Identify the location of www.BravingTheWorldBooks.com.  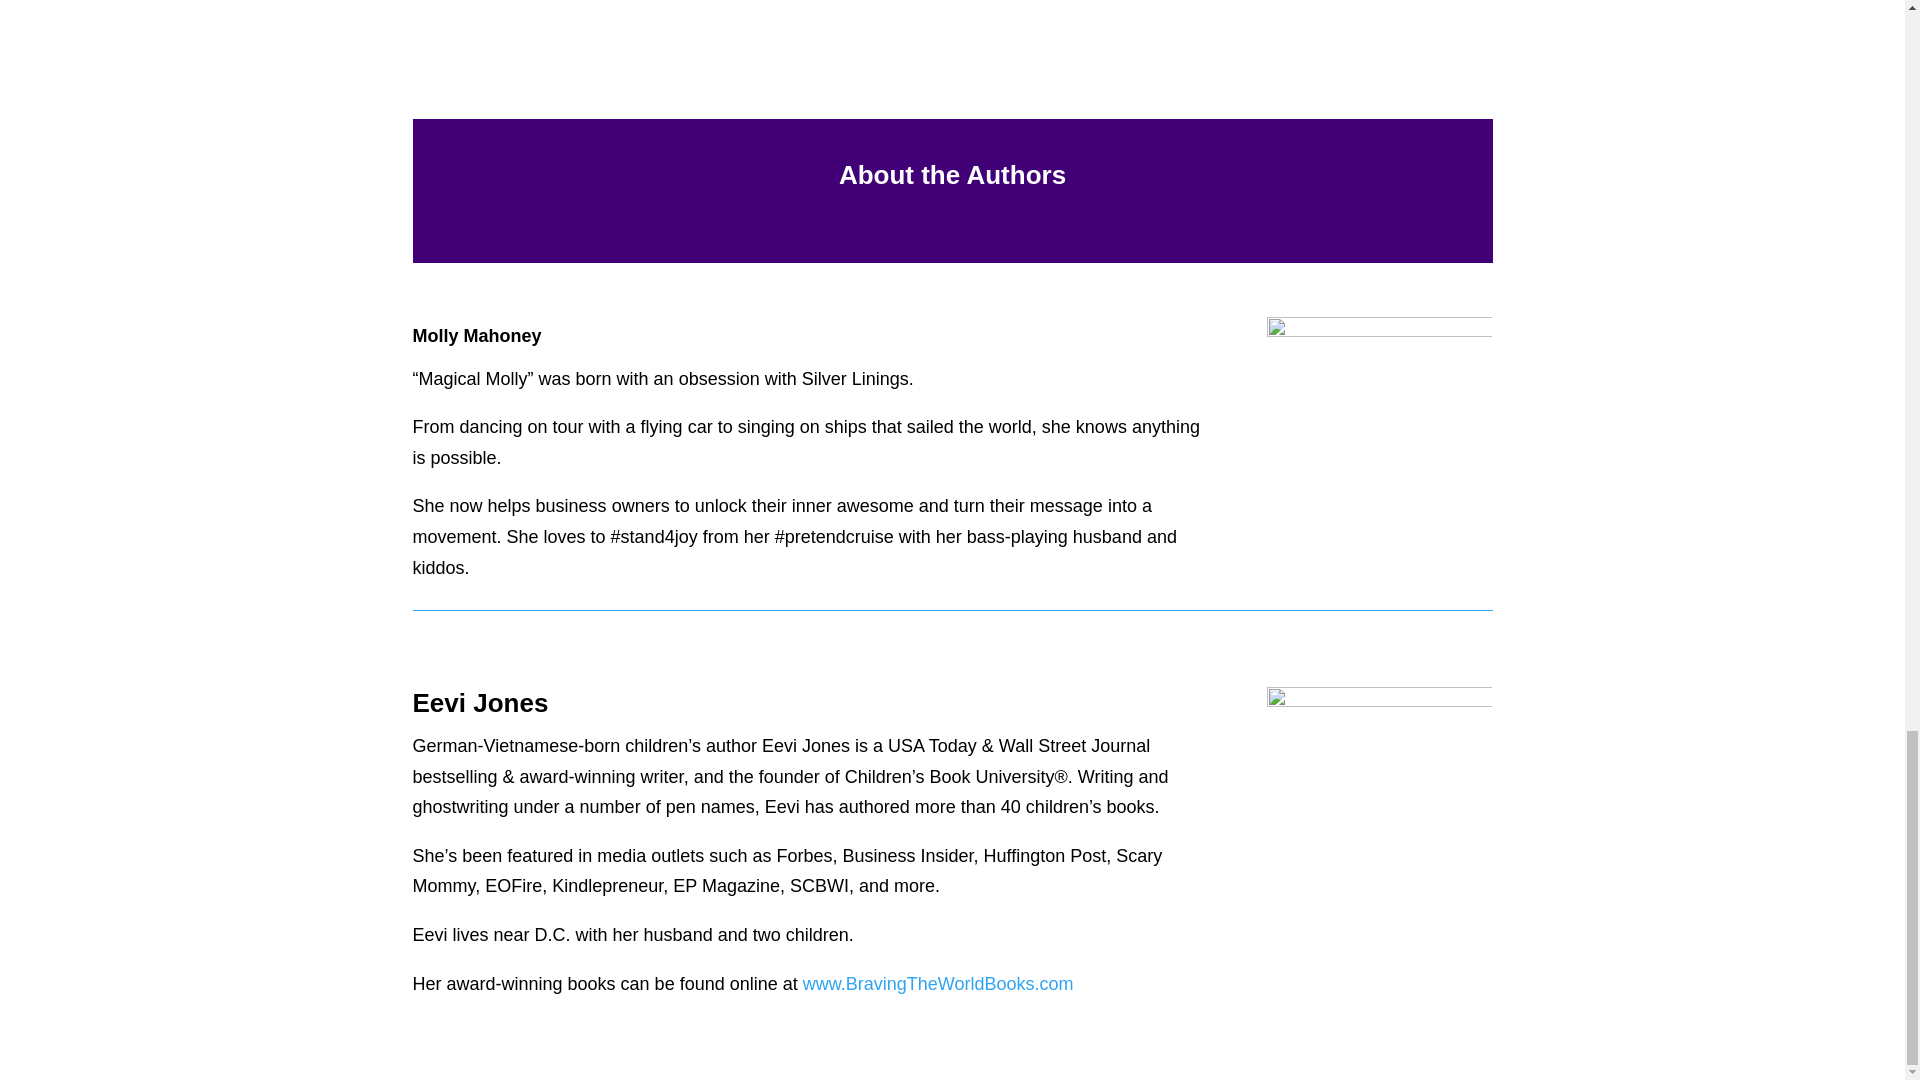
(938, 984).